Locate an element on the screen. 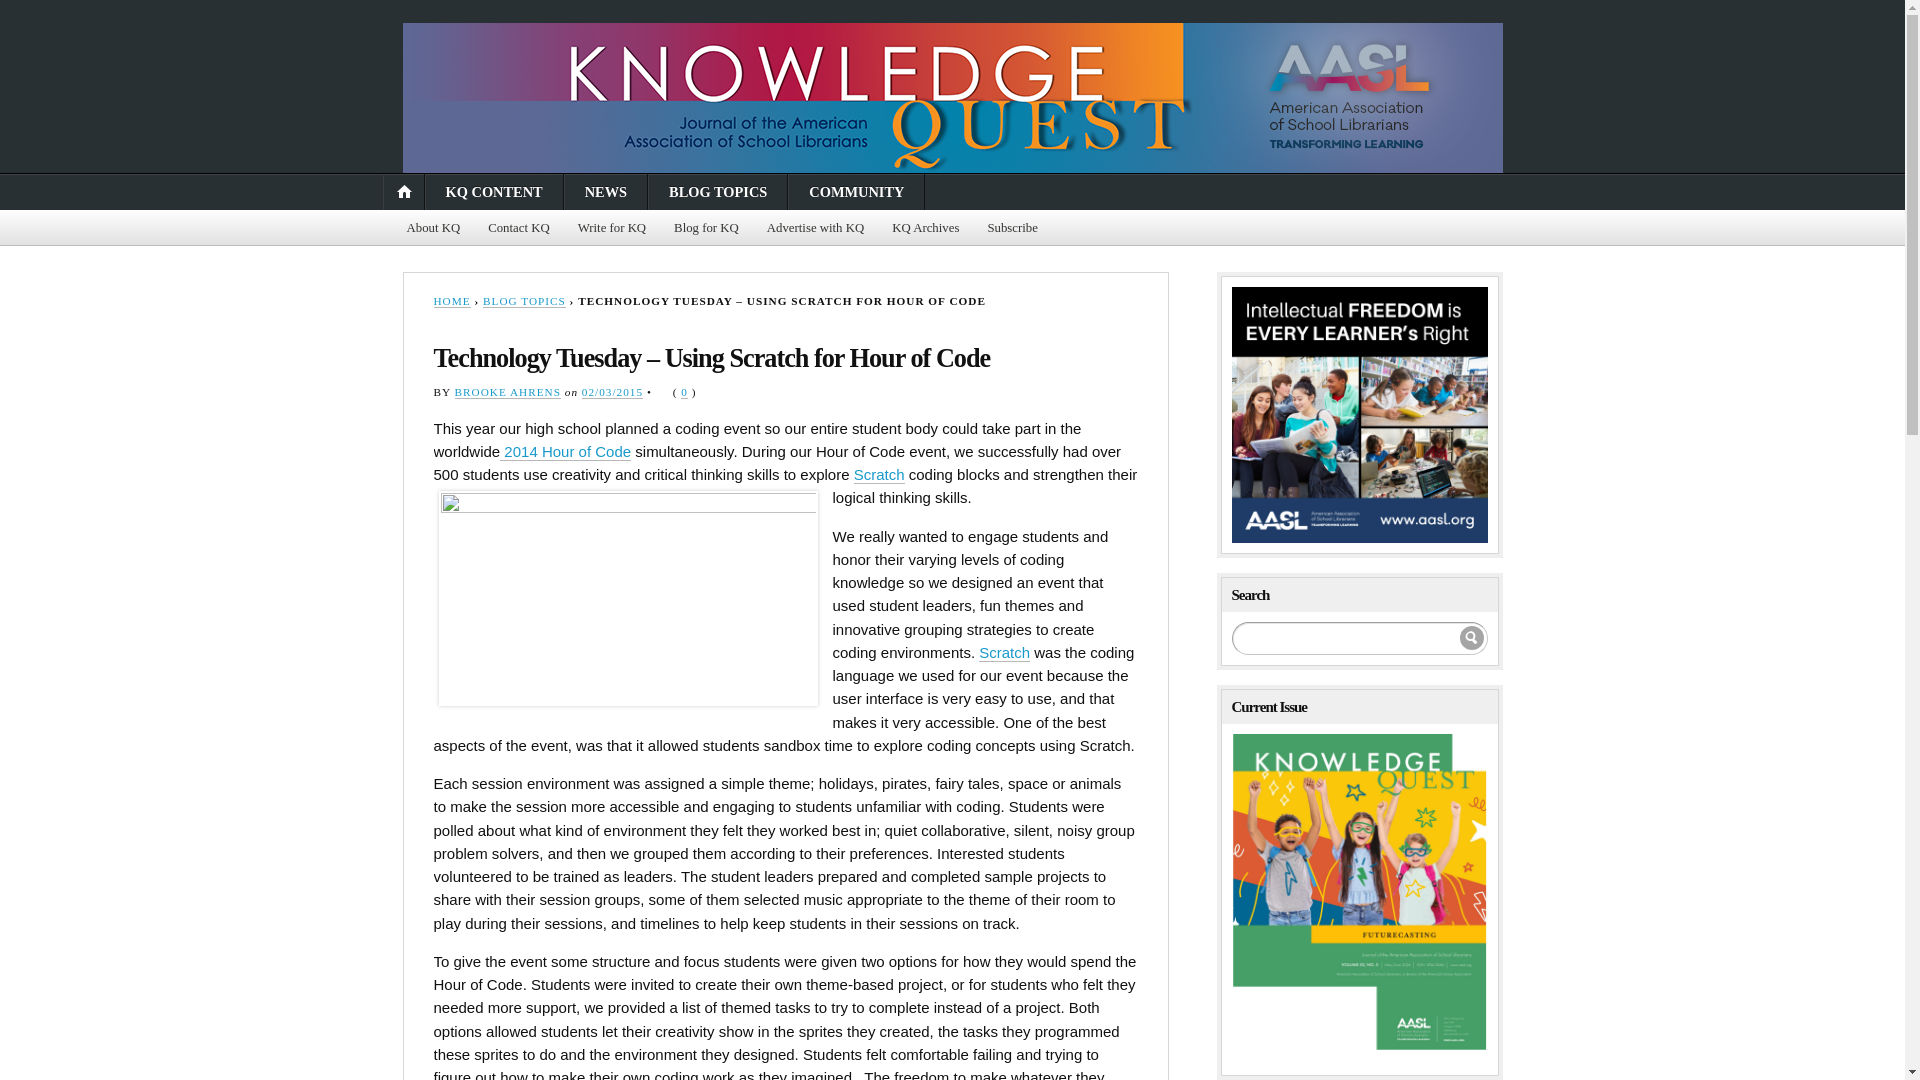 This screenshot has width=1920, height=1080. View all posts by Brooke Ahrens is located at coordinates (508, 392).